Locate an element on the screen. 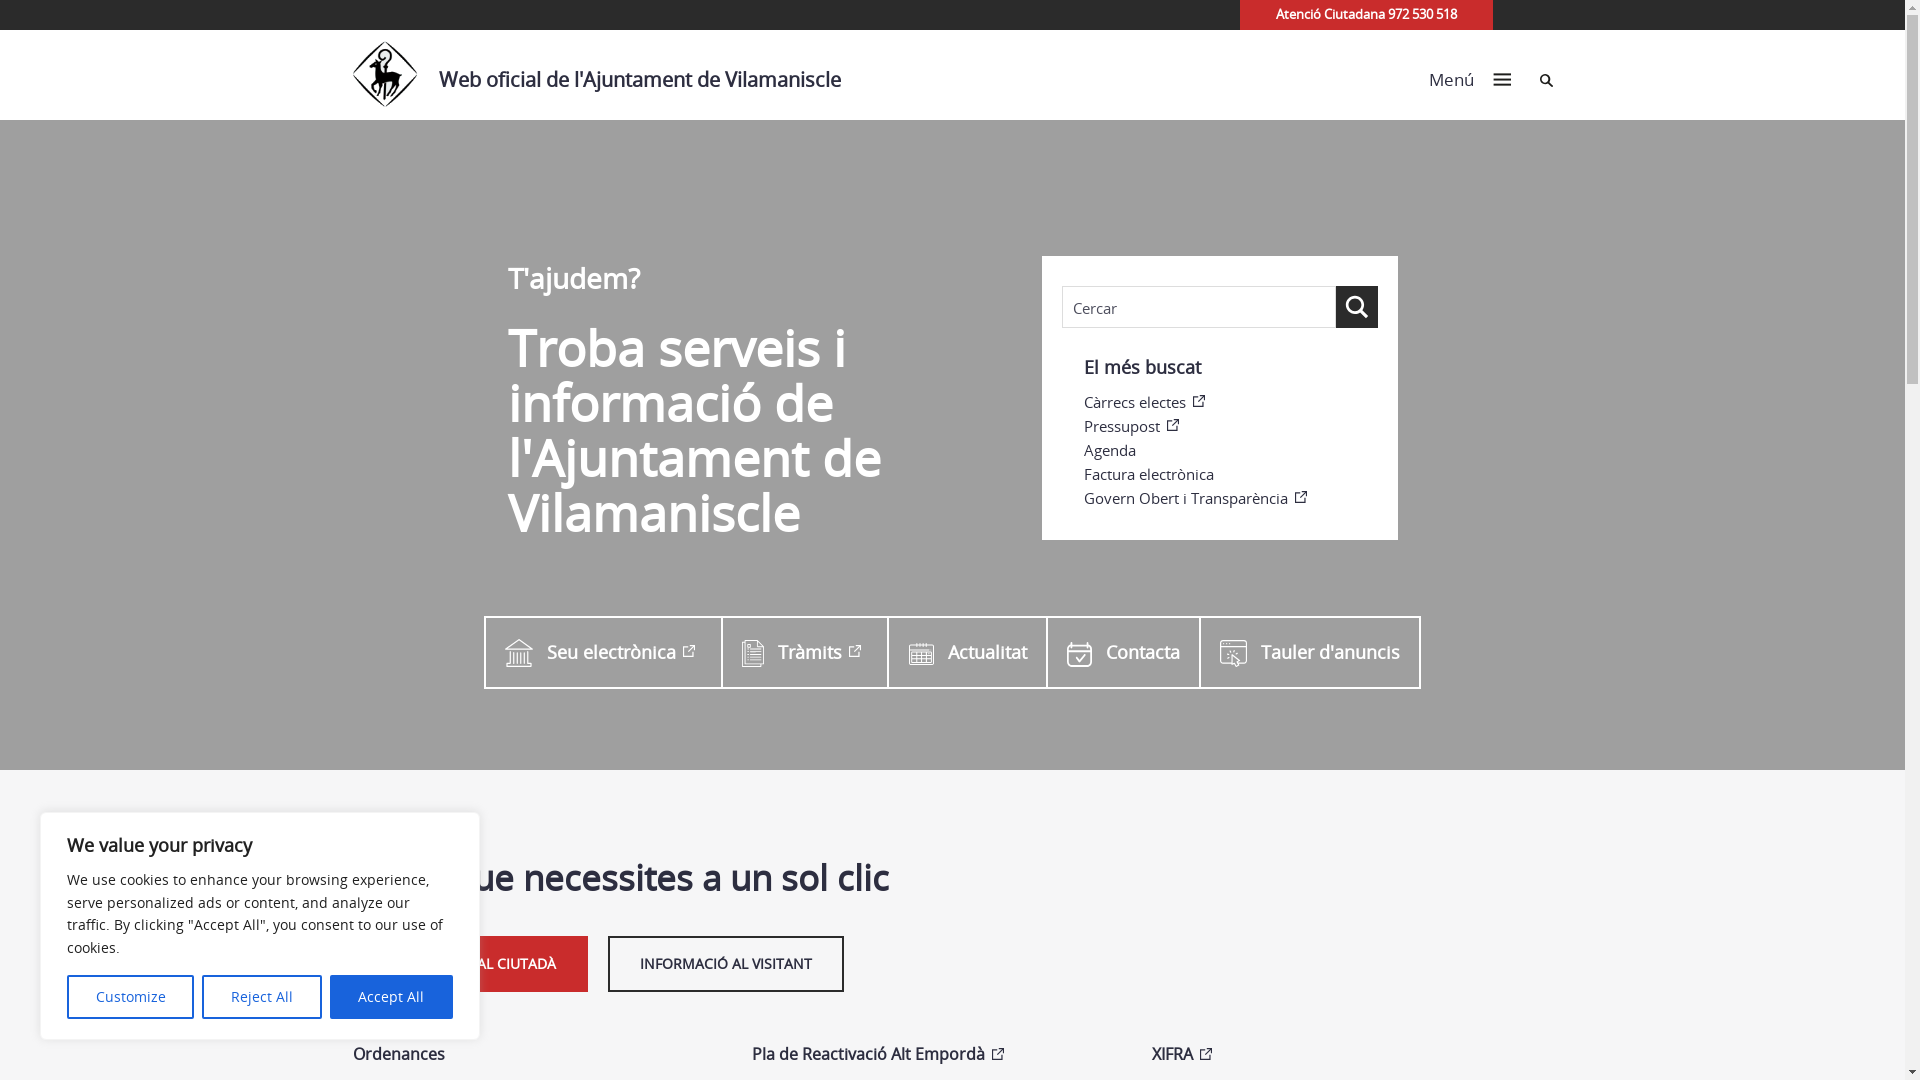 This screenshot has width=1920, height=1080. Reject All is located at coordinates (262, 997).